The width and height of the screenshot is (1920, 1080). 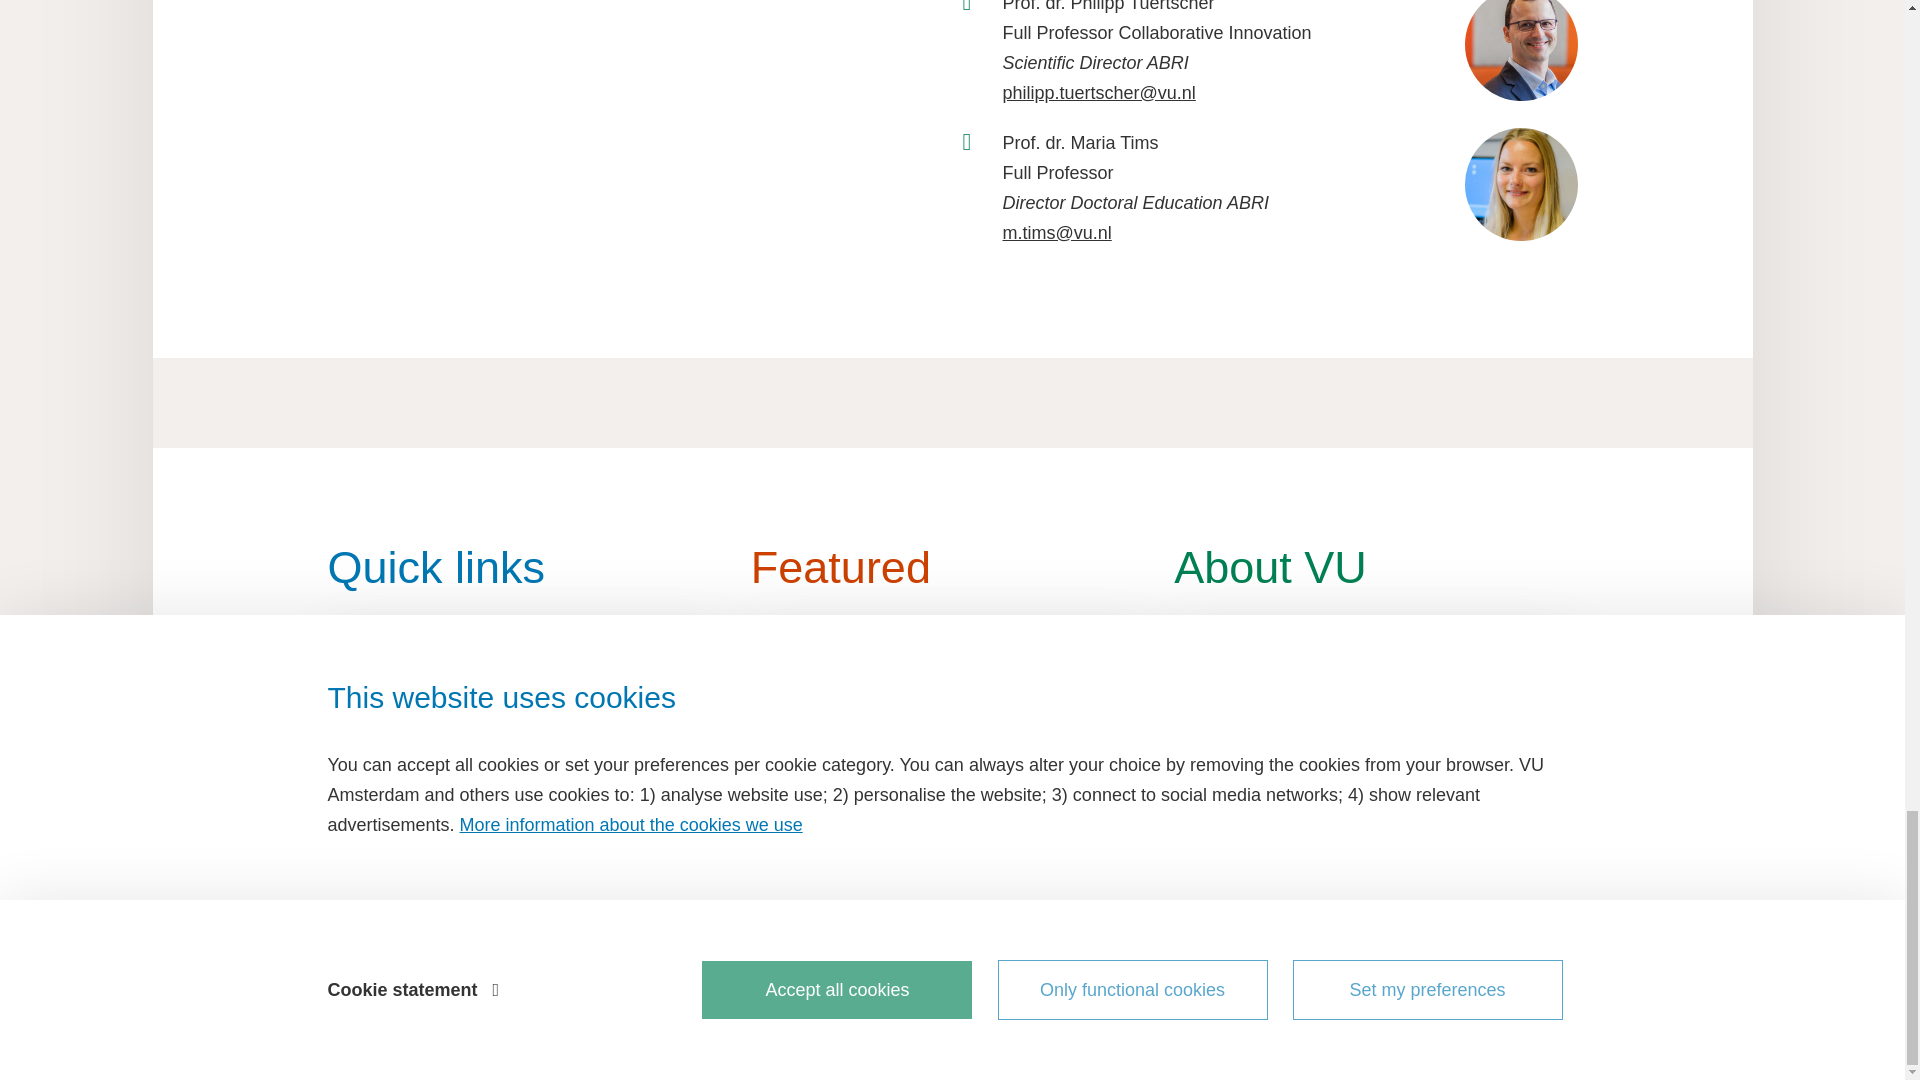 What do you see at coordinates (528, 678) in the screenshot?
I see `Education` at bounding box center [528, 678].